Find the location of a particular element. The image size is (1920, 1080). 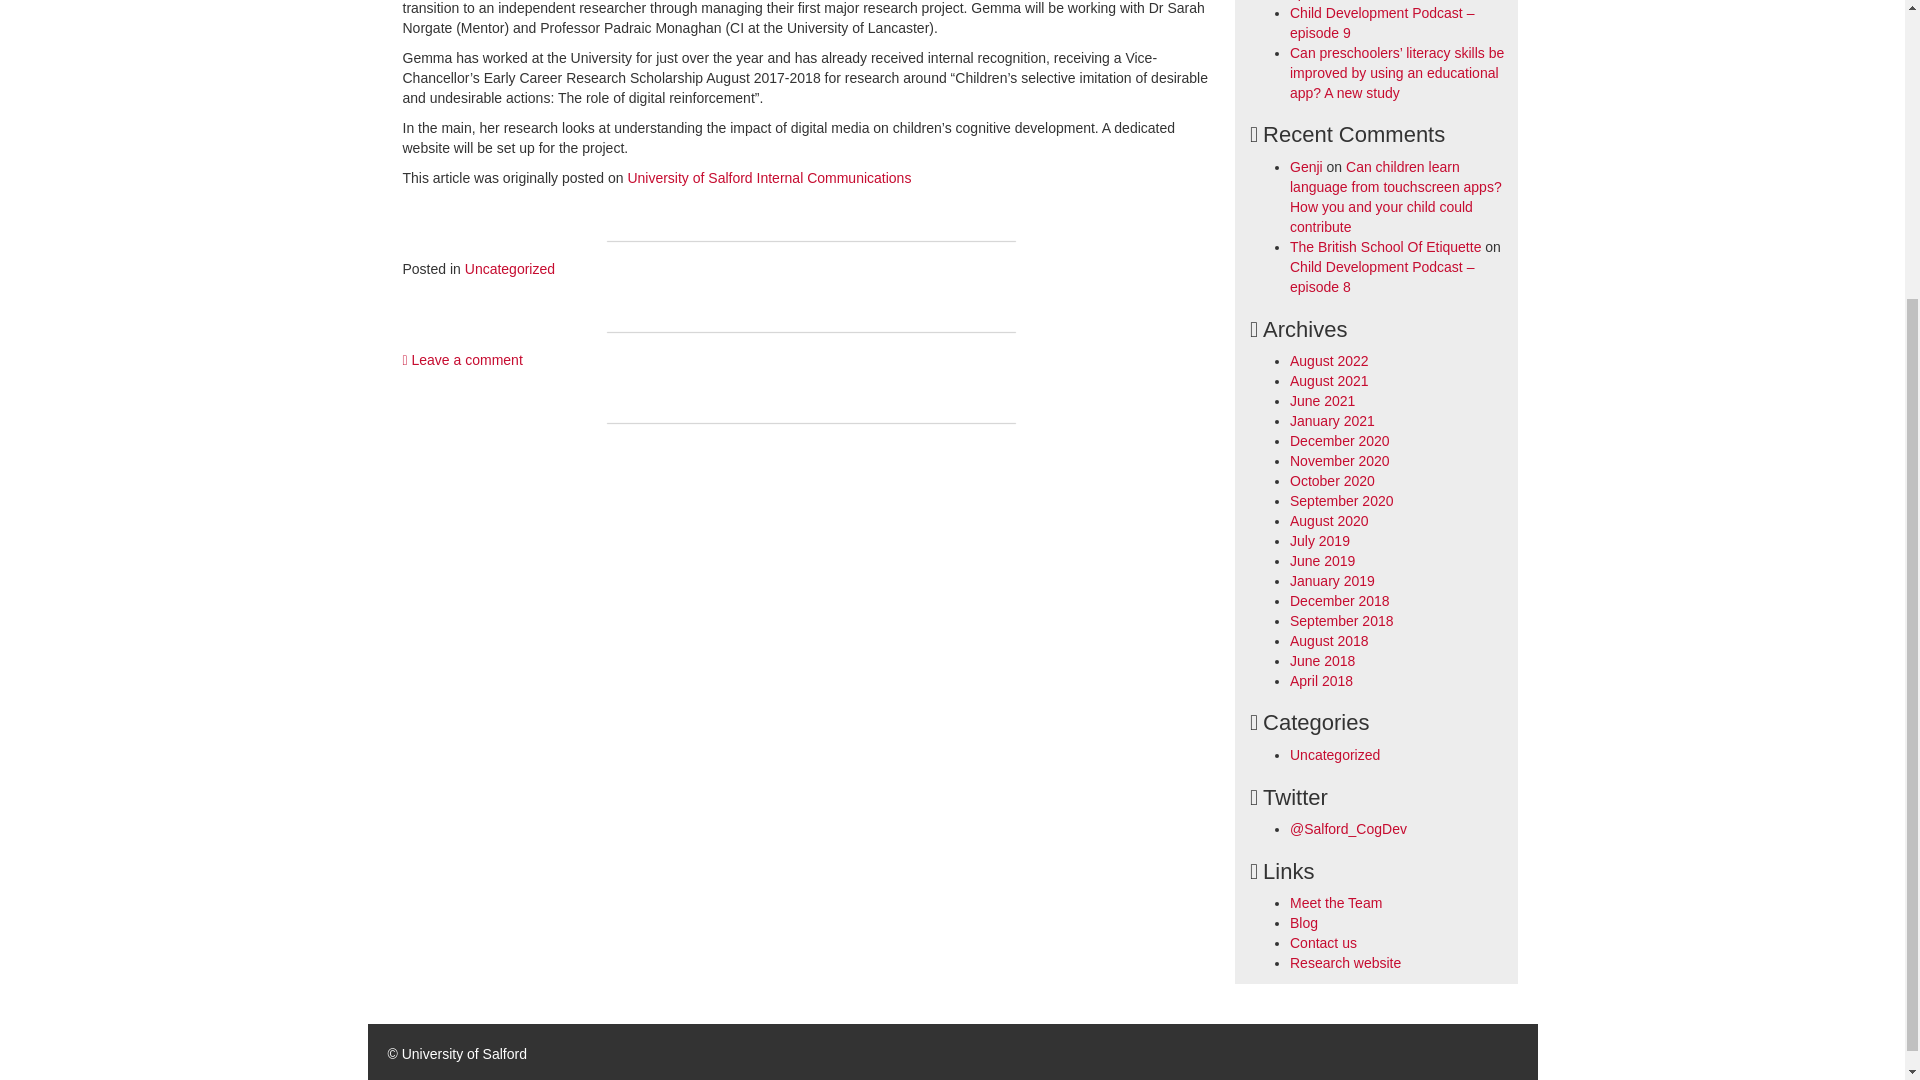

October 2020 is located at coordinates (1332, 481).